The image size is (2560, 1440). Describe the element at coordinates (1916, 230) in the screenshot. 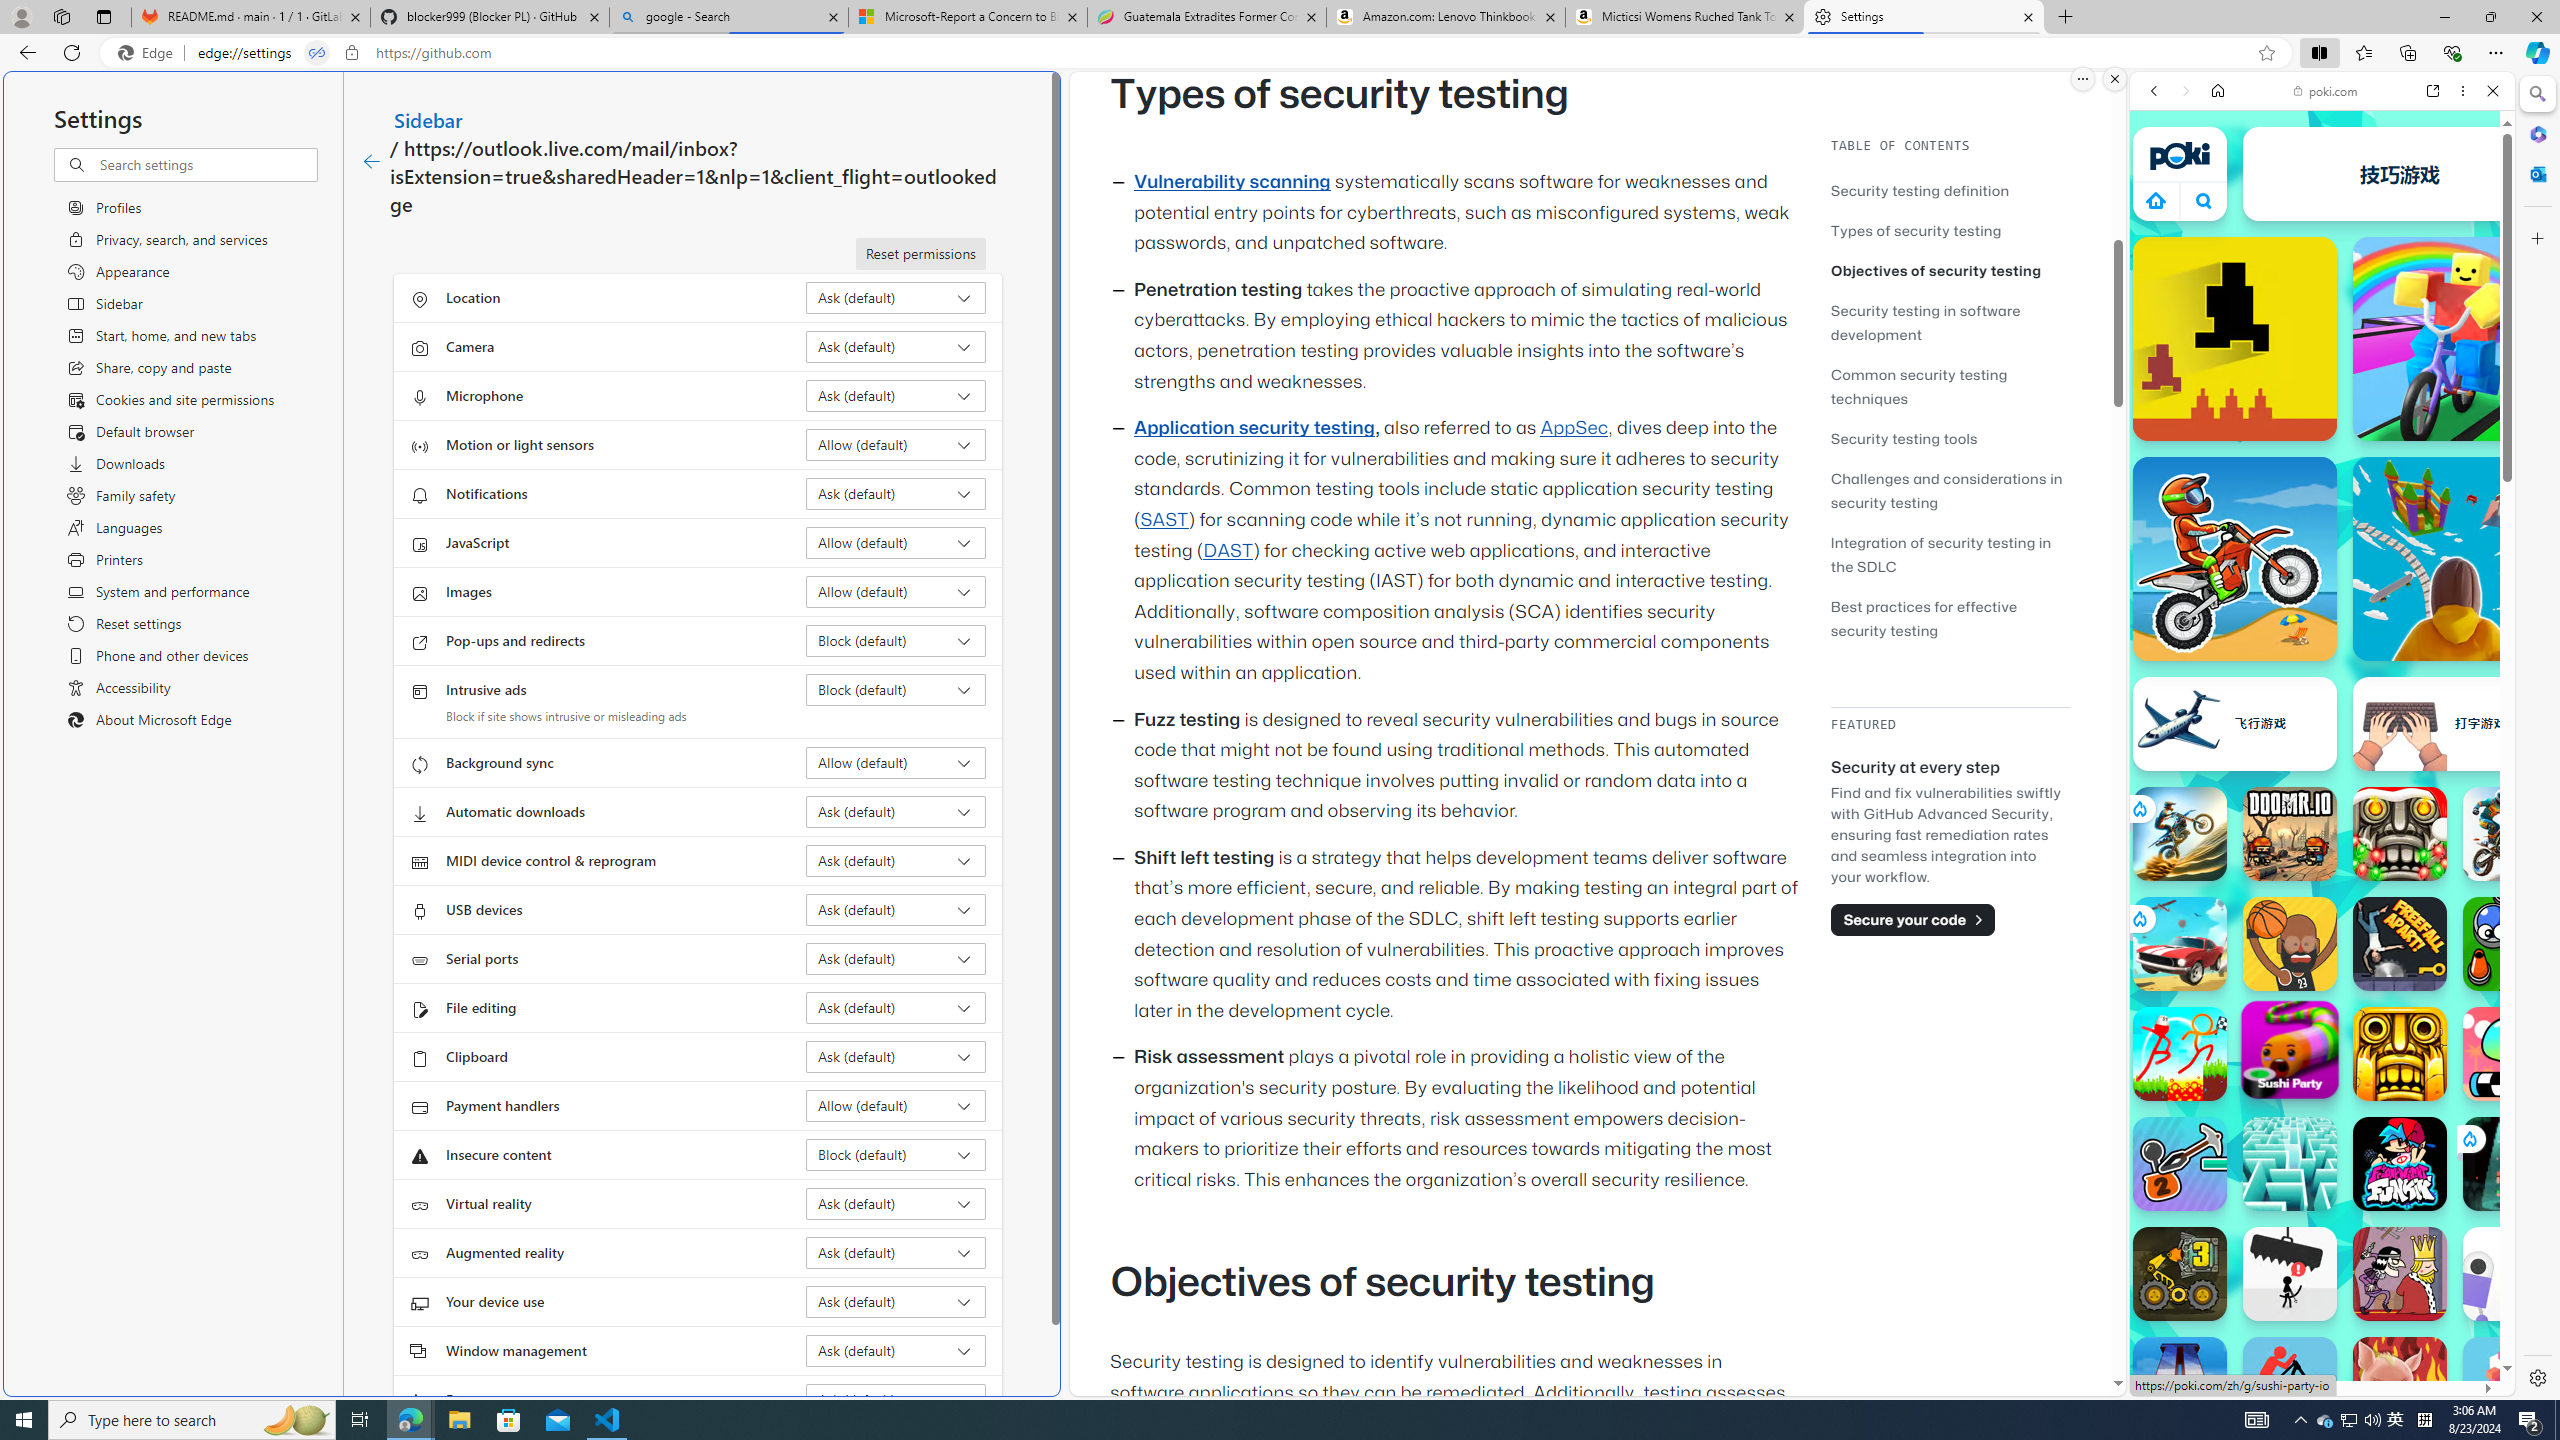

I see `Types of security testing` at that location.